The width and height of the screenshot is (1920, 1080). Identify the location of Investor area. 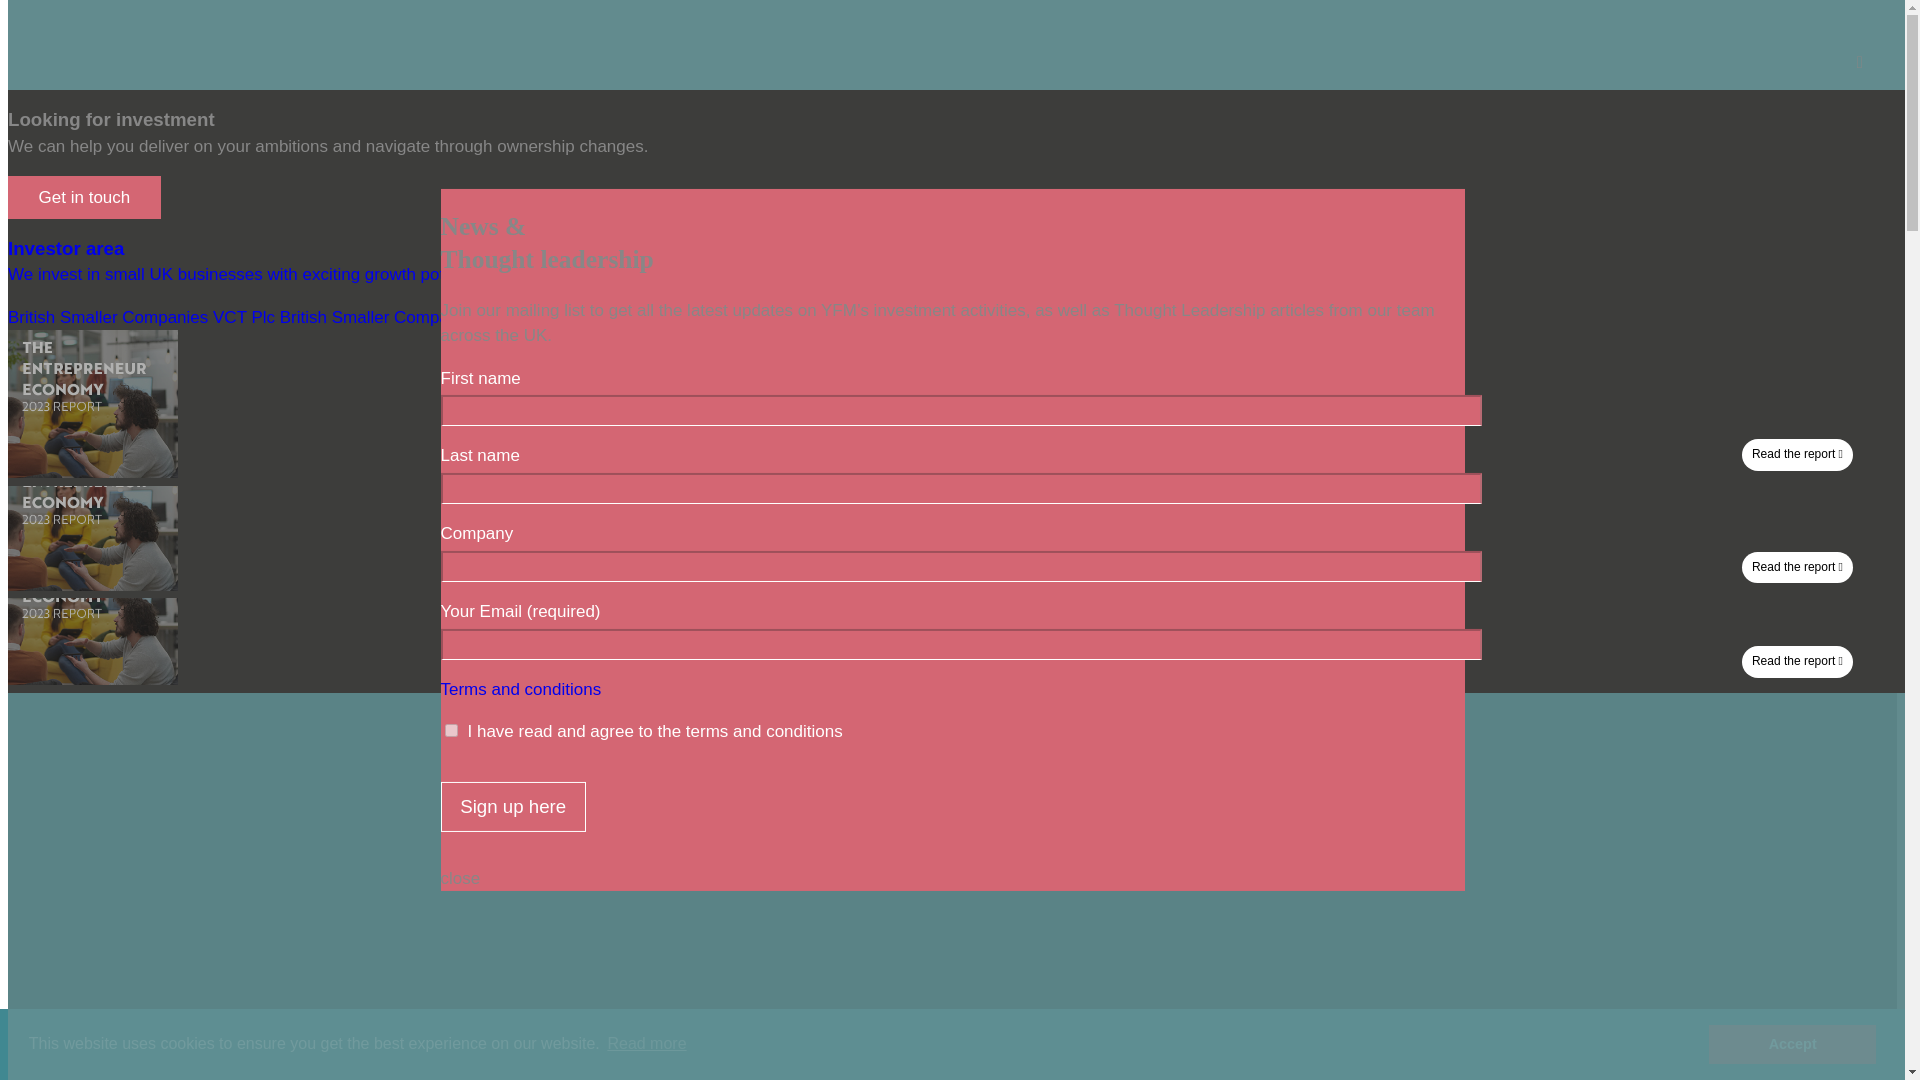
(981, 111).